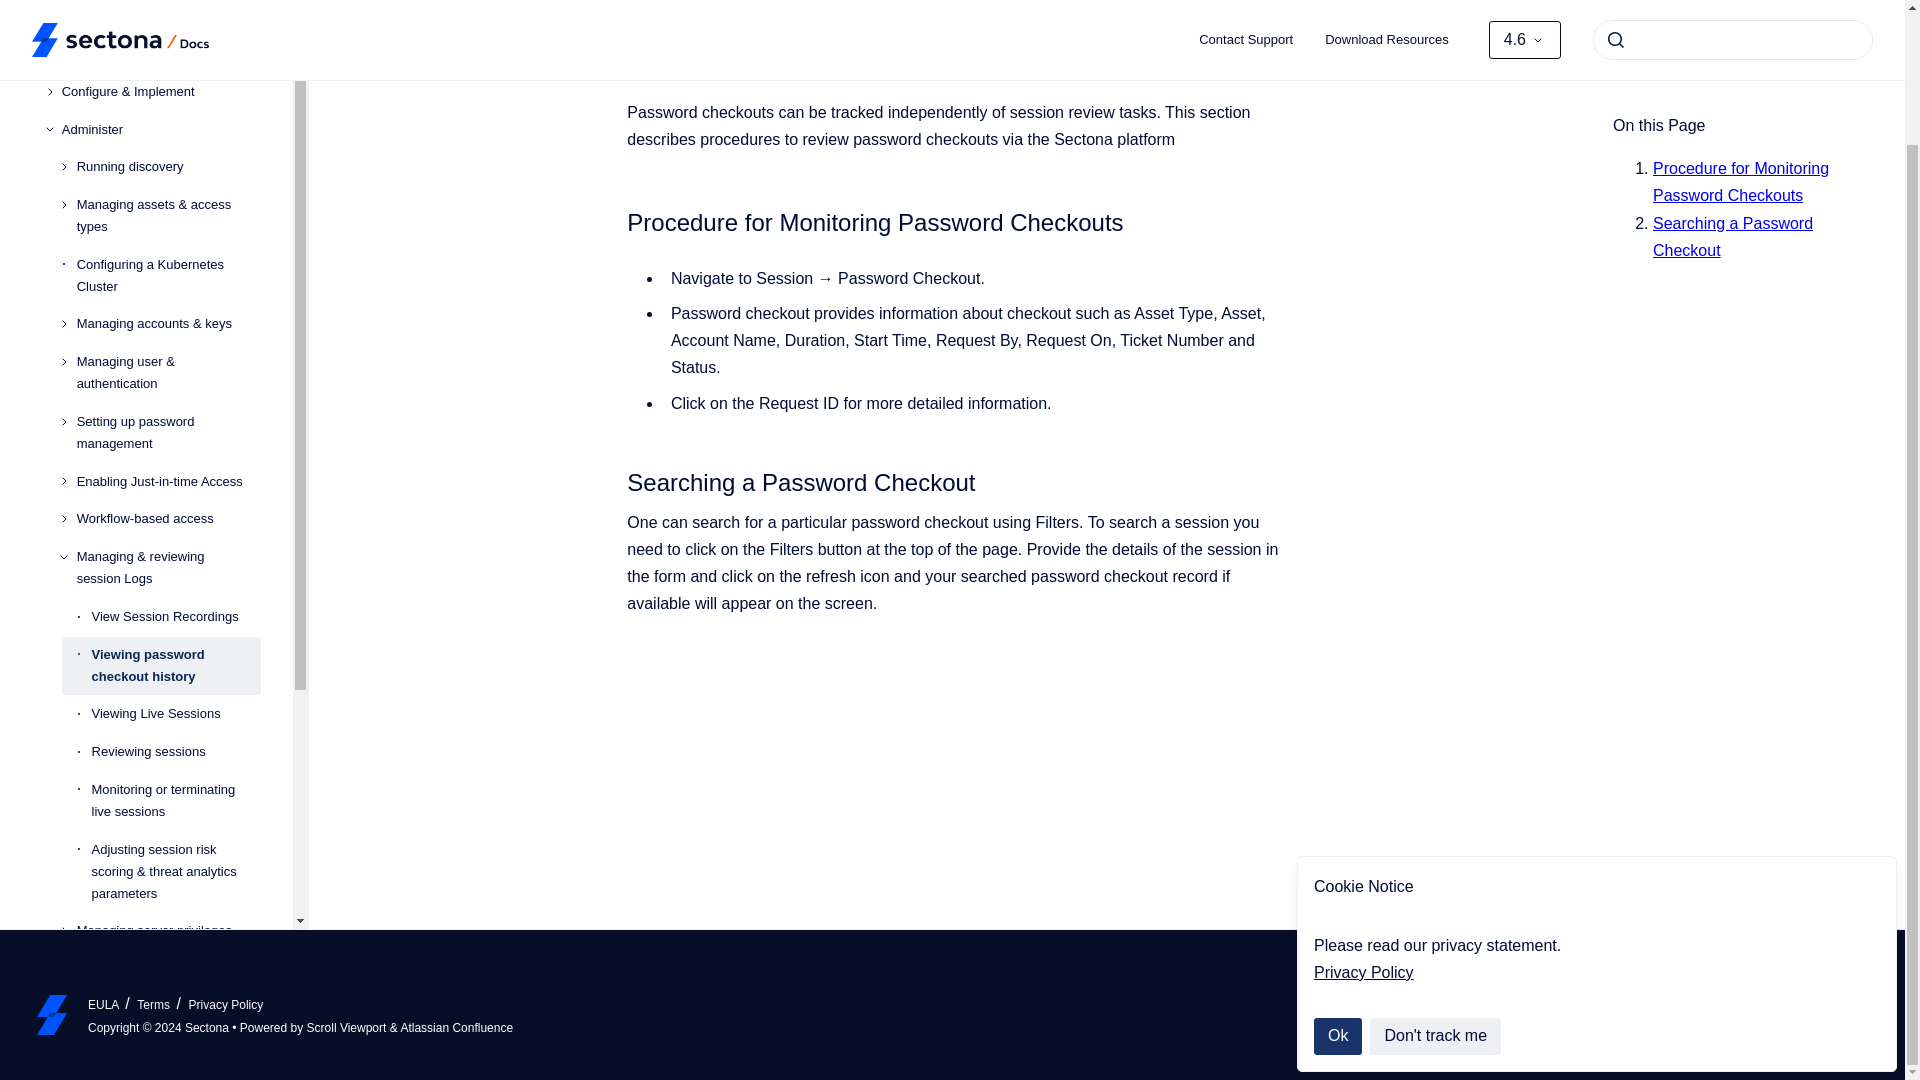  I want to click on Privacy Policy, so click(1363, 820).